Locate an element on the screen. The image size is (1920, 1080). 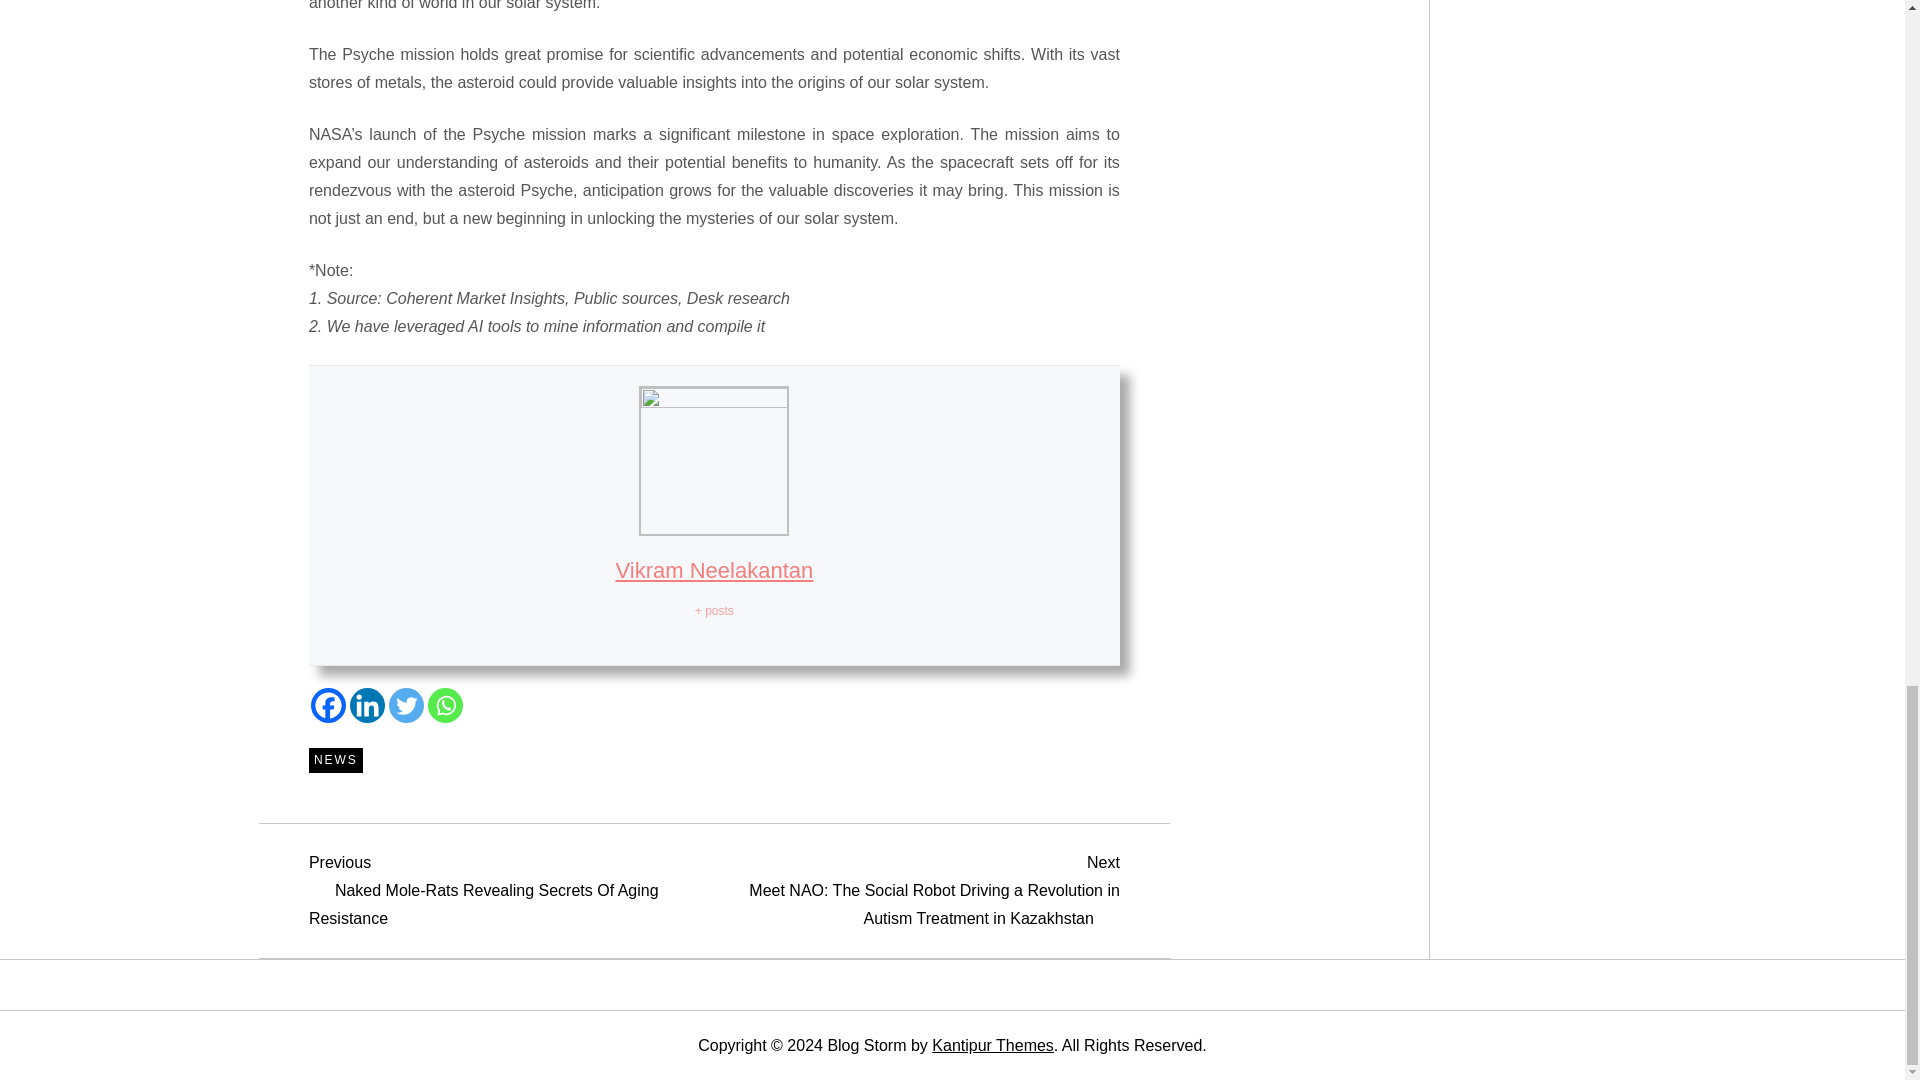
NEWS is located at coordinates (336, 761).